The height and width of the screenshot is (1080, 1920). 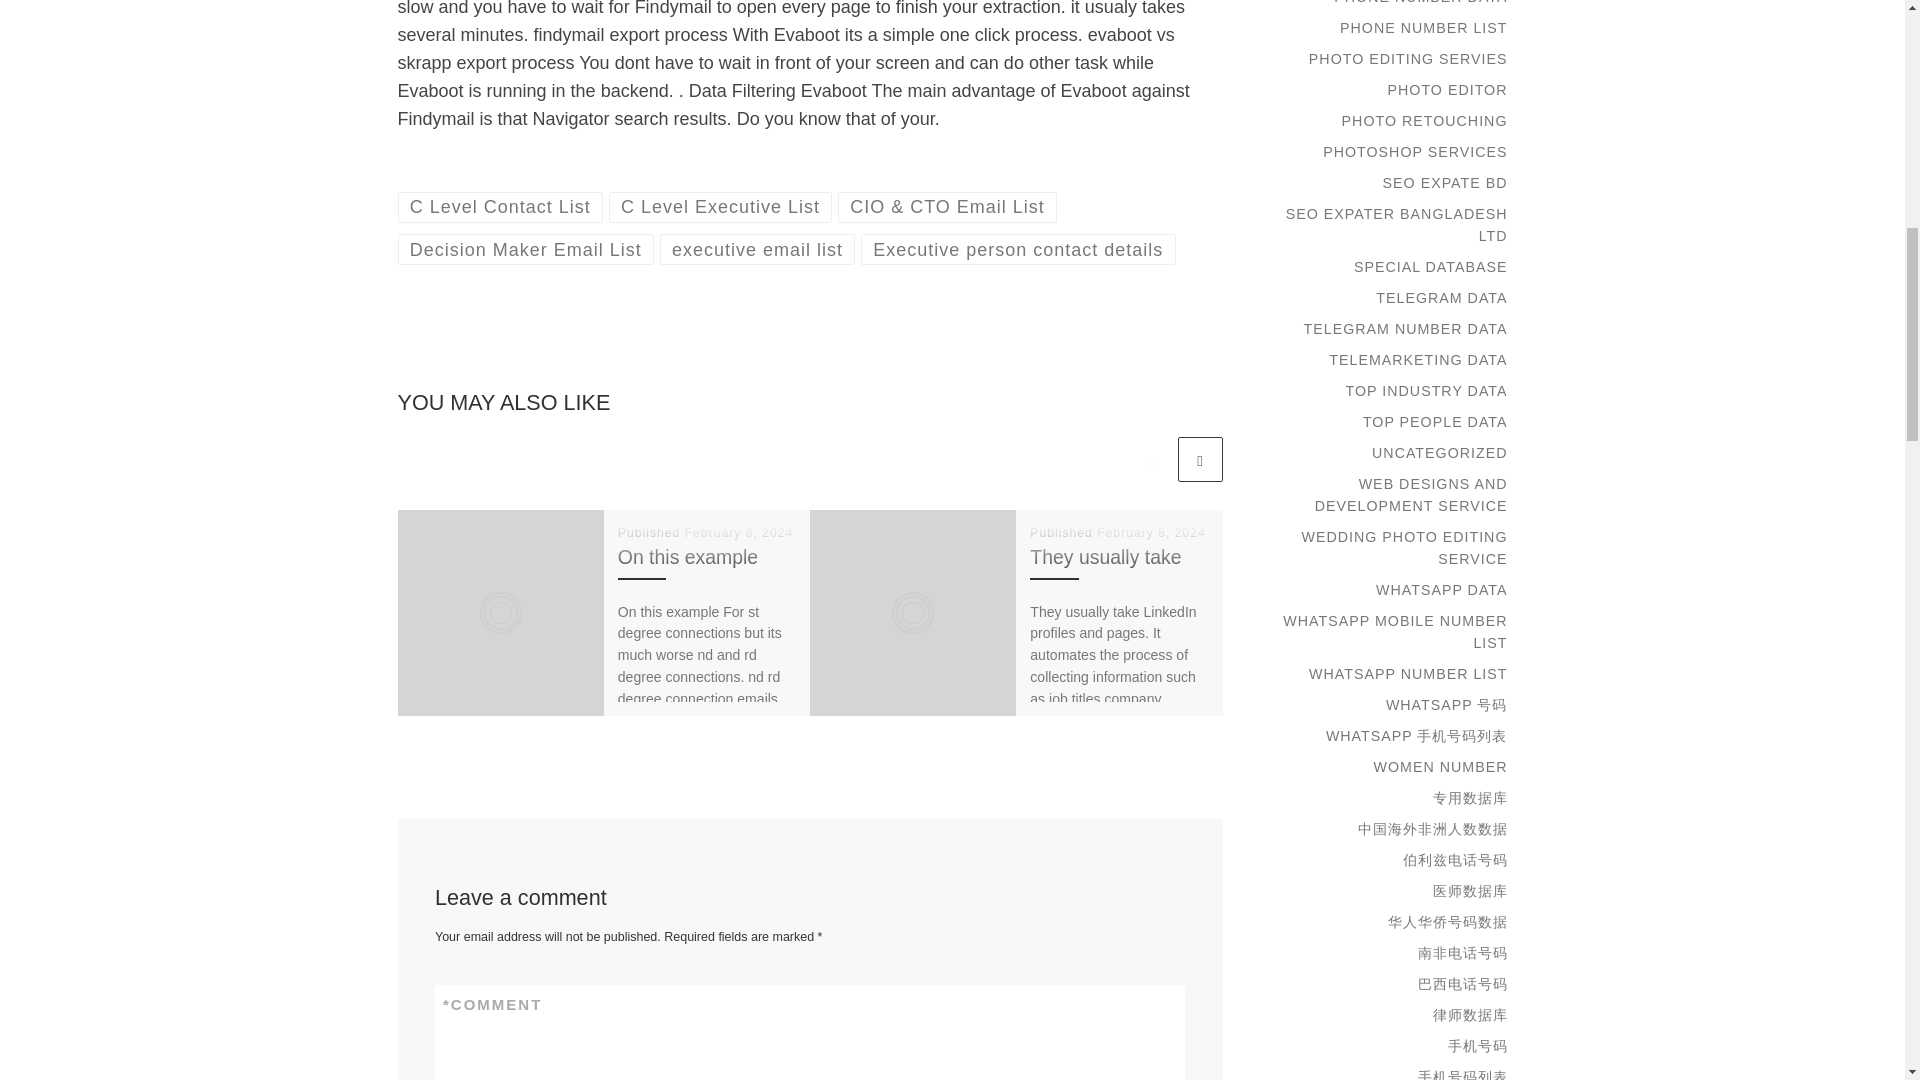 What do you see at coordinates (758, 249) in the screenshot?
I see `View all posts in executive email list` at bounding box center [758, 249].